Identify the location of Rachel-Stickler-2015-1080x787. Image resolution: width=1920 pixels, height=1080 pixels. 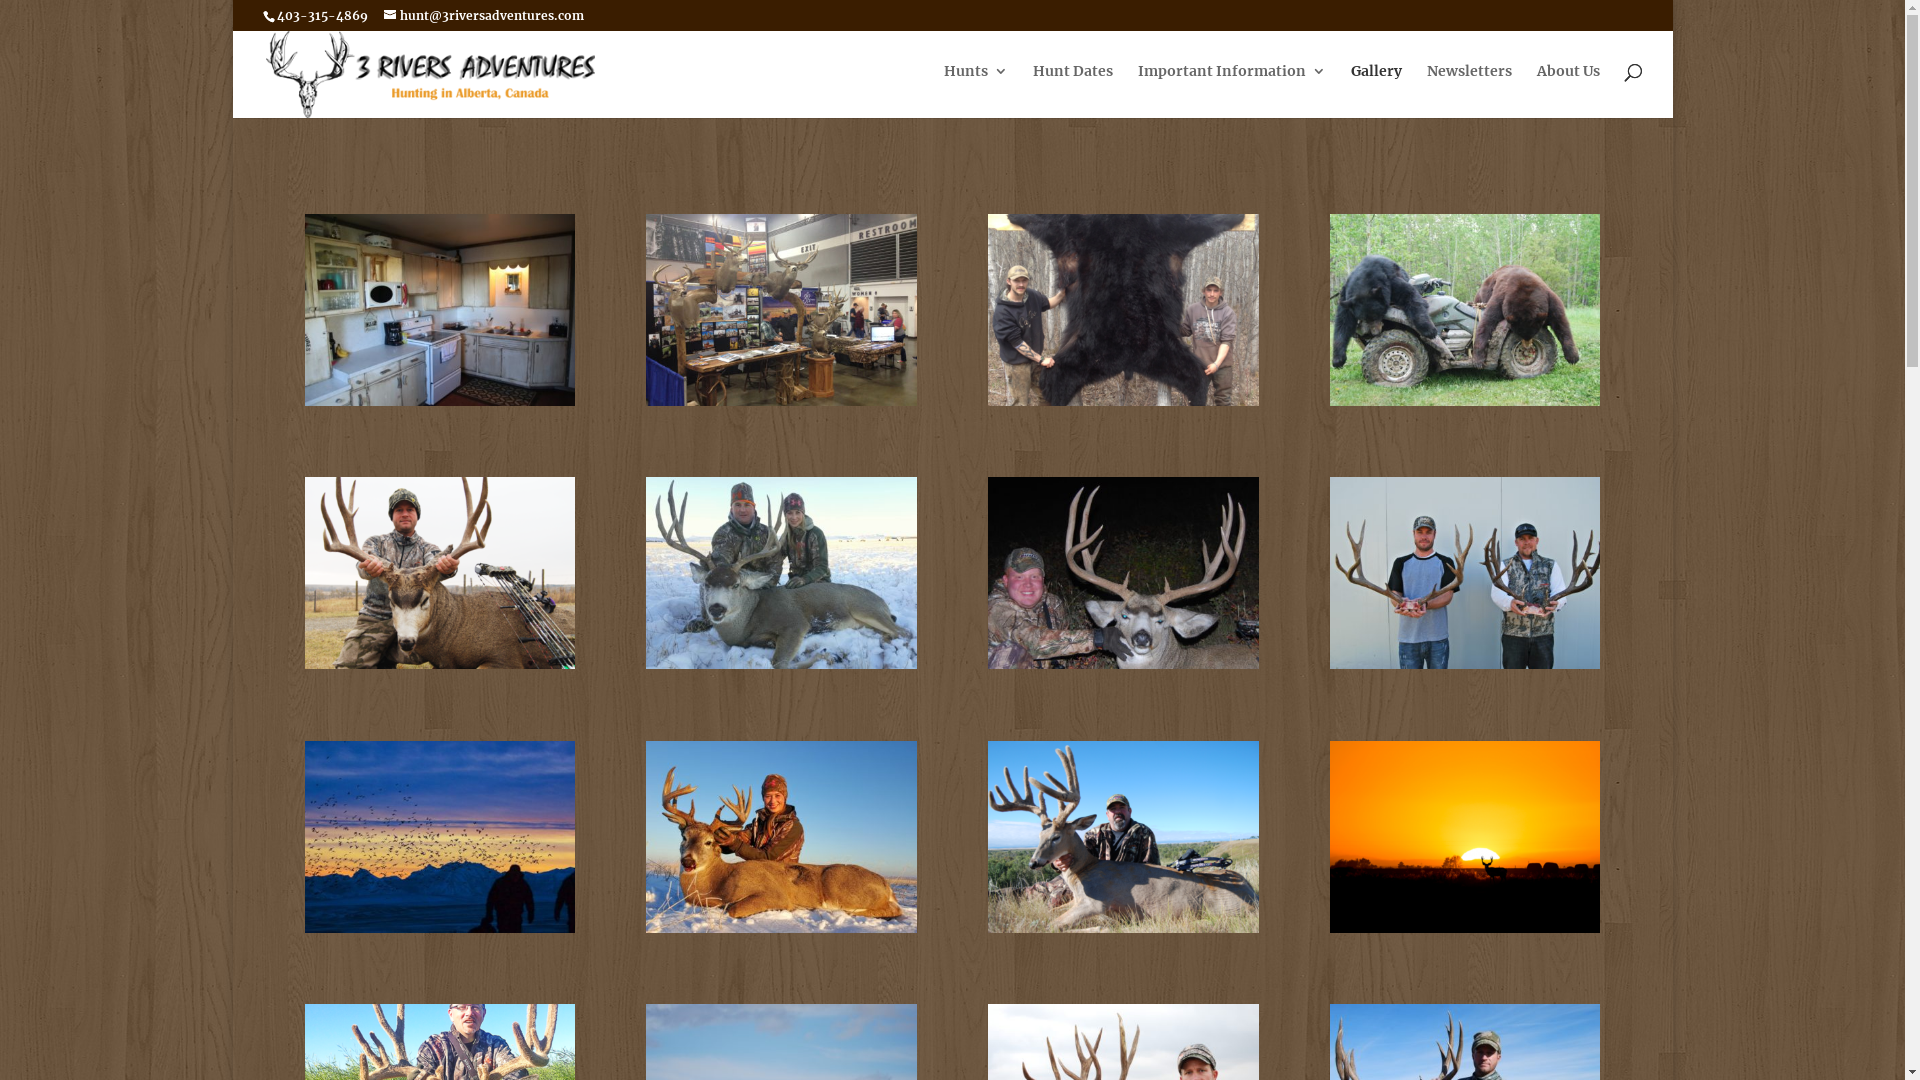
(782, 928).